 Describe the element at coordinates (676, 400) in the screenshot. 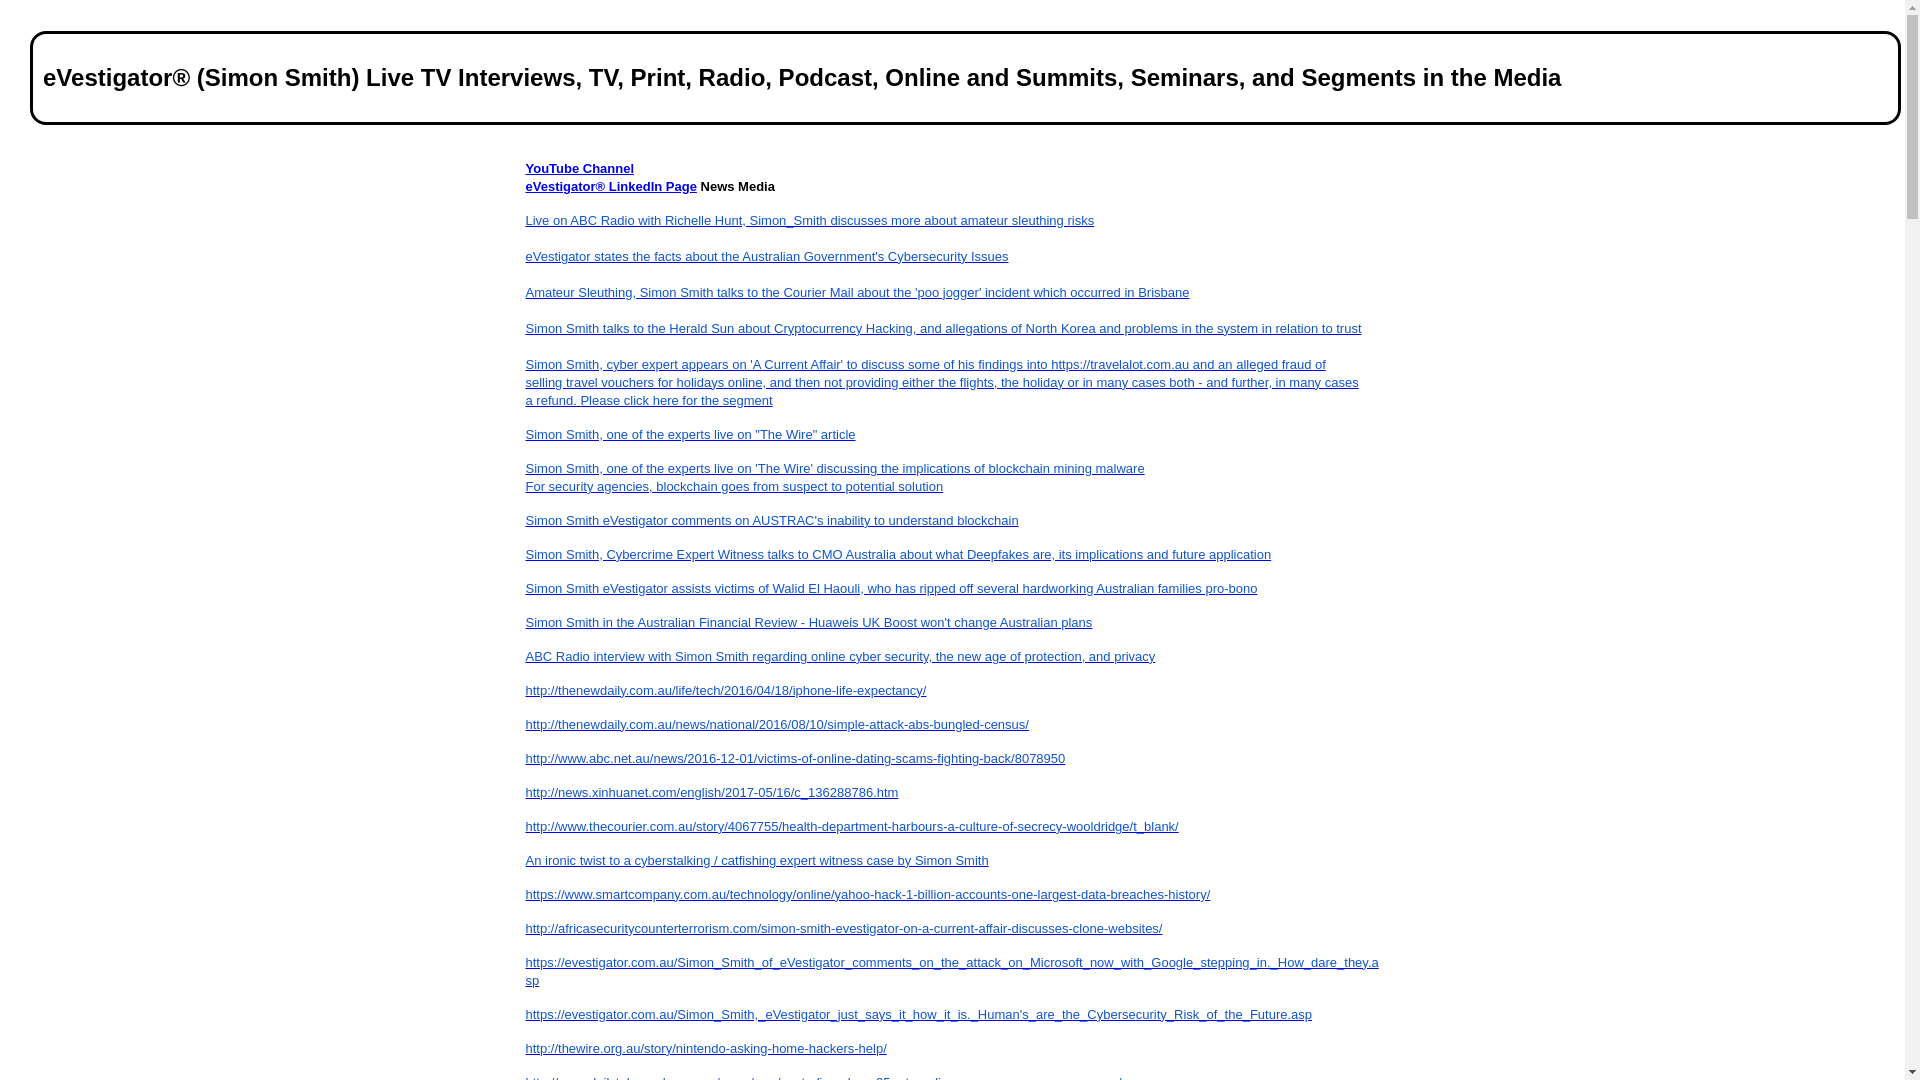

I see `Please click here for the segment` at that location.